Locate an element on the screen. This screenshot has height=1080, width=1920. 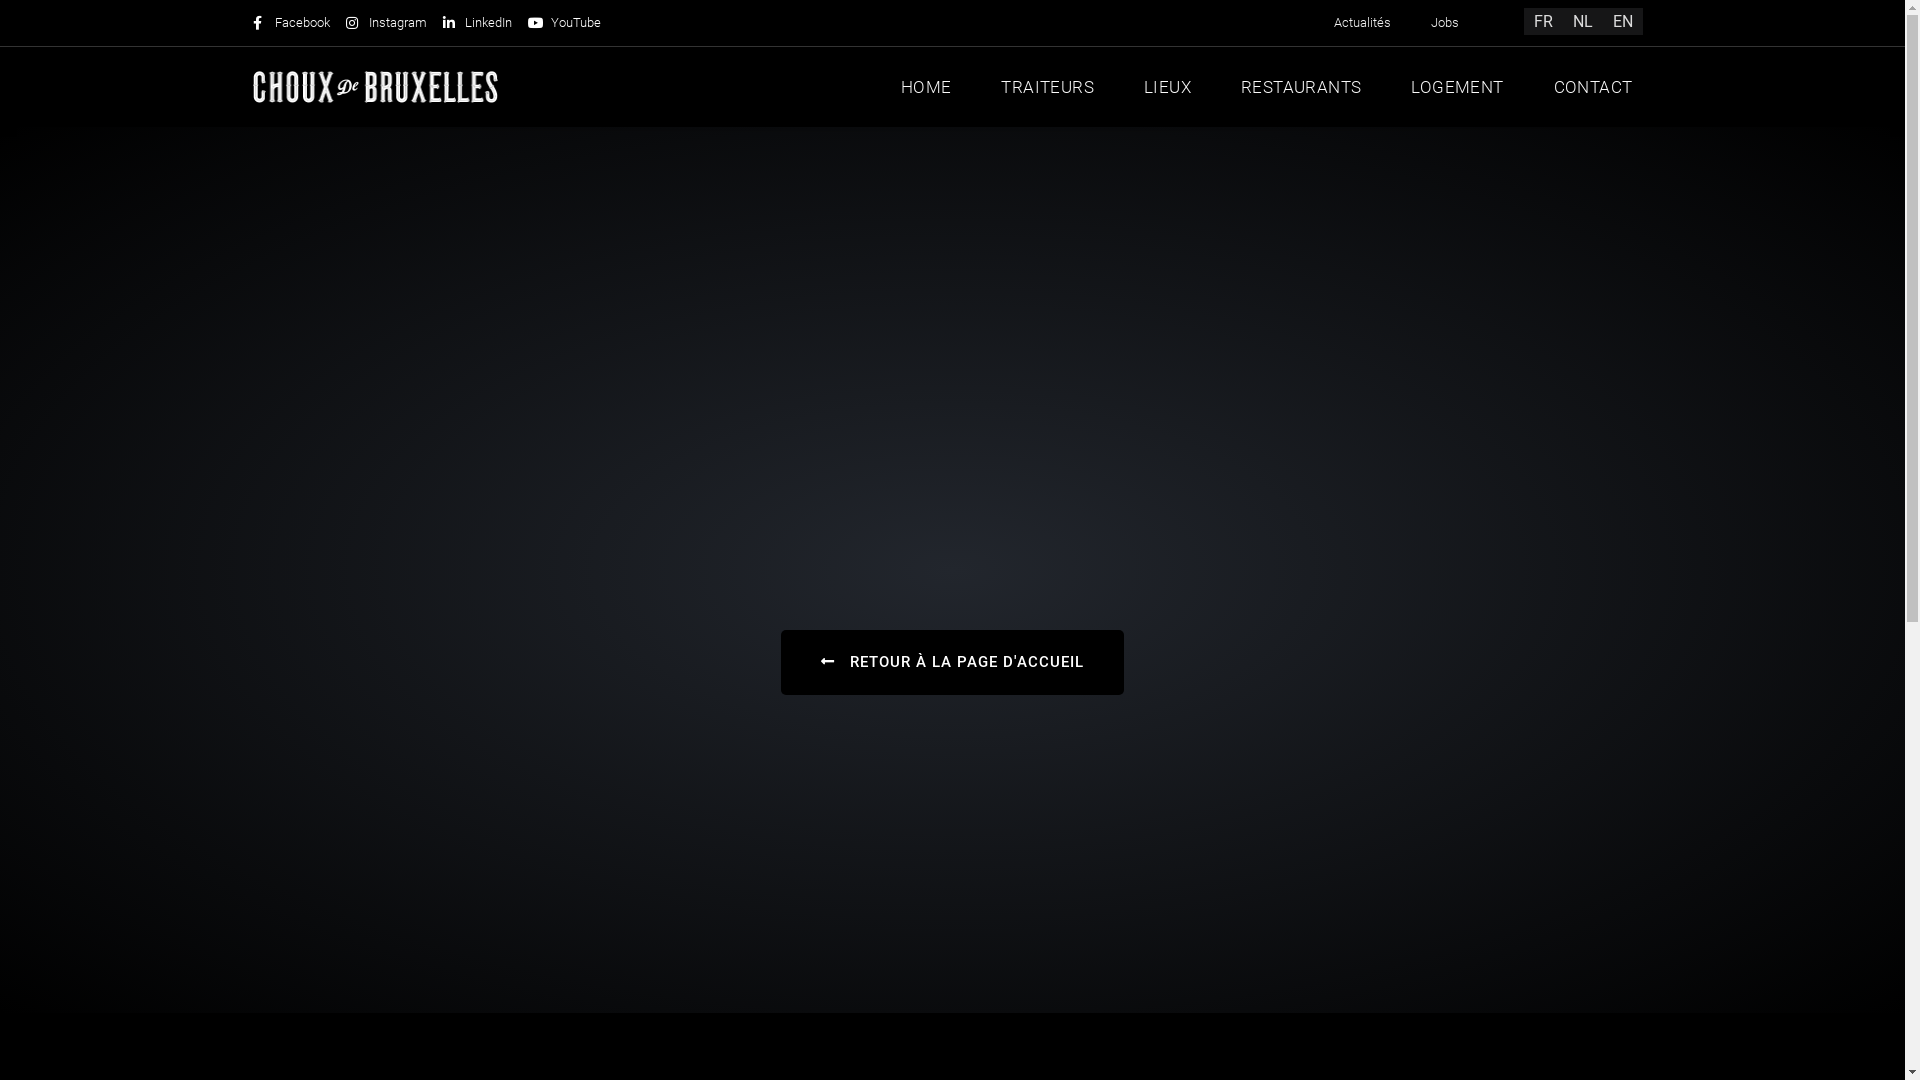
YouTube is located at coordinates (564, 23).